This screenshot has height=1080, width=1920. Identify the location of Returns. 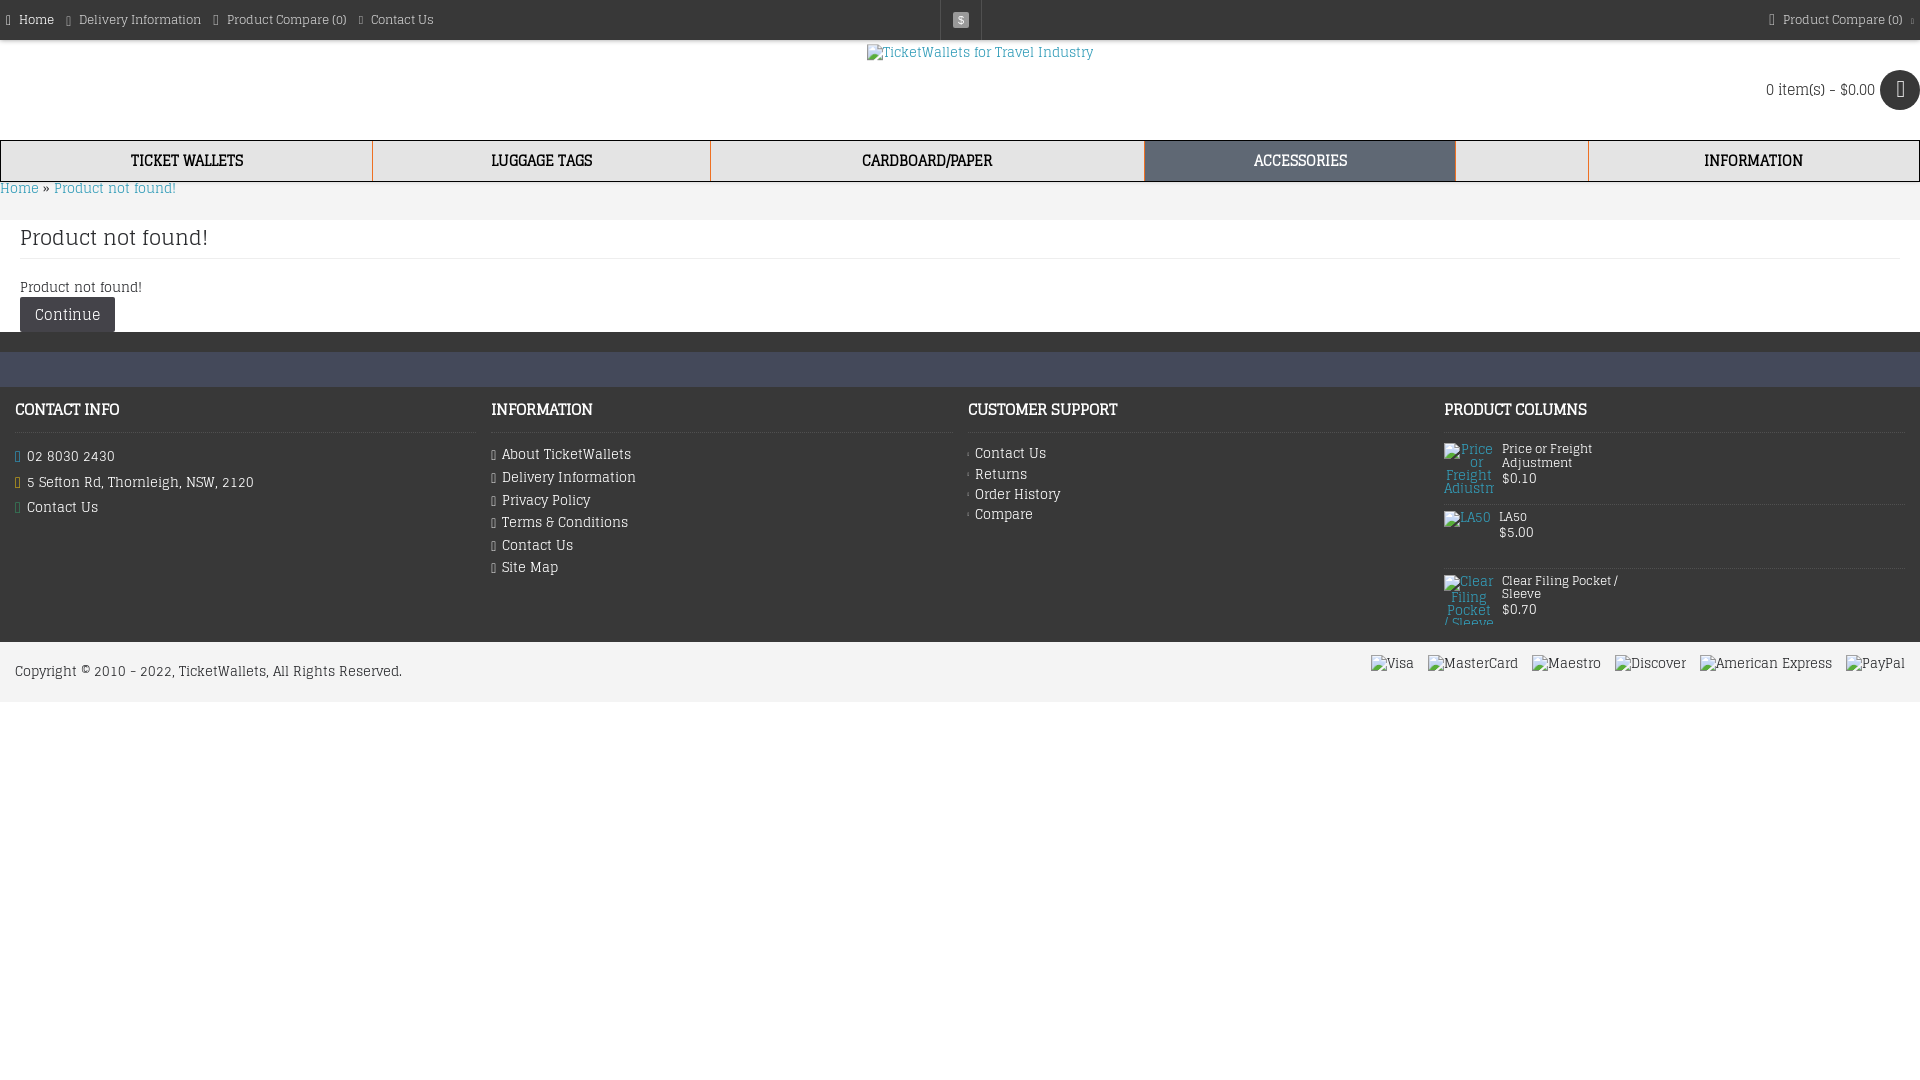
(1198, 475).